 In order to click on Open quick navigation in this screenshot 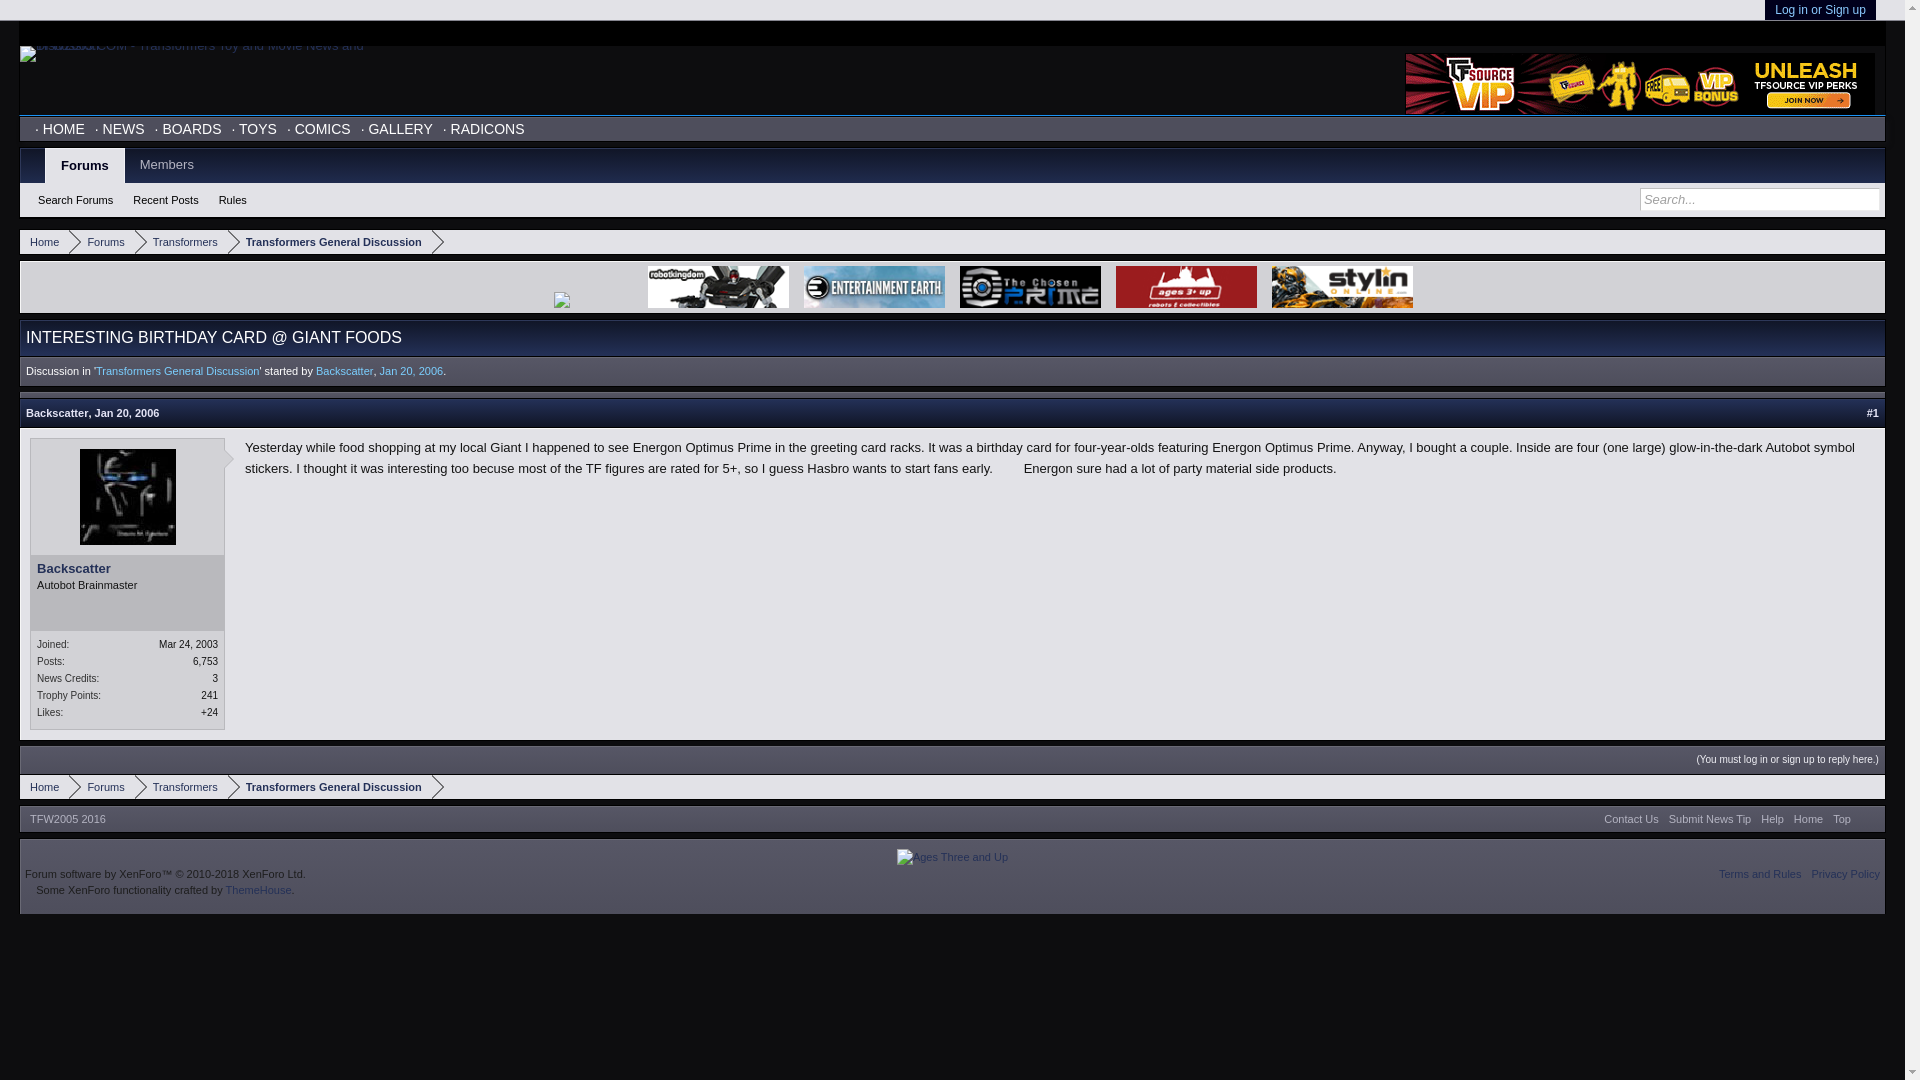, I will do `click(1872, 242)`.